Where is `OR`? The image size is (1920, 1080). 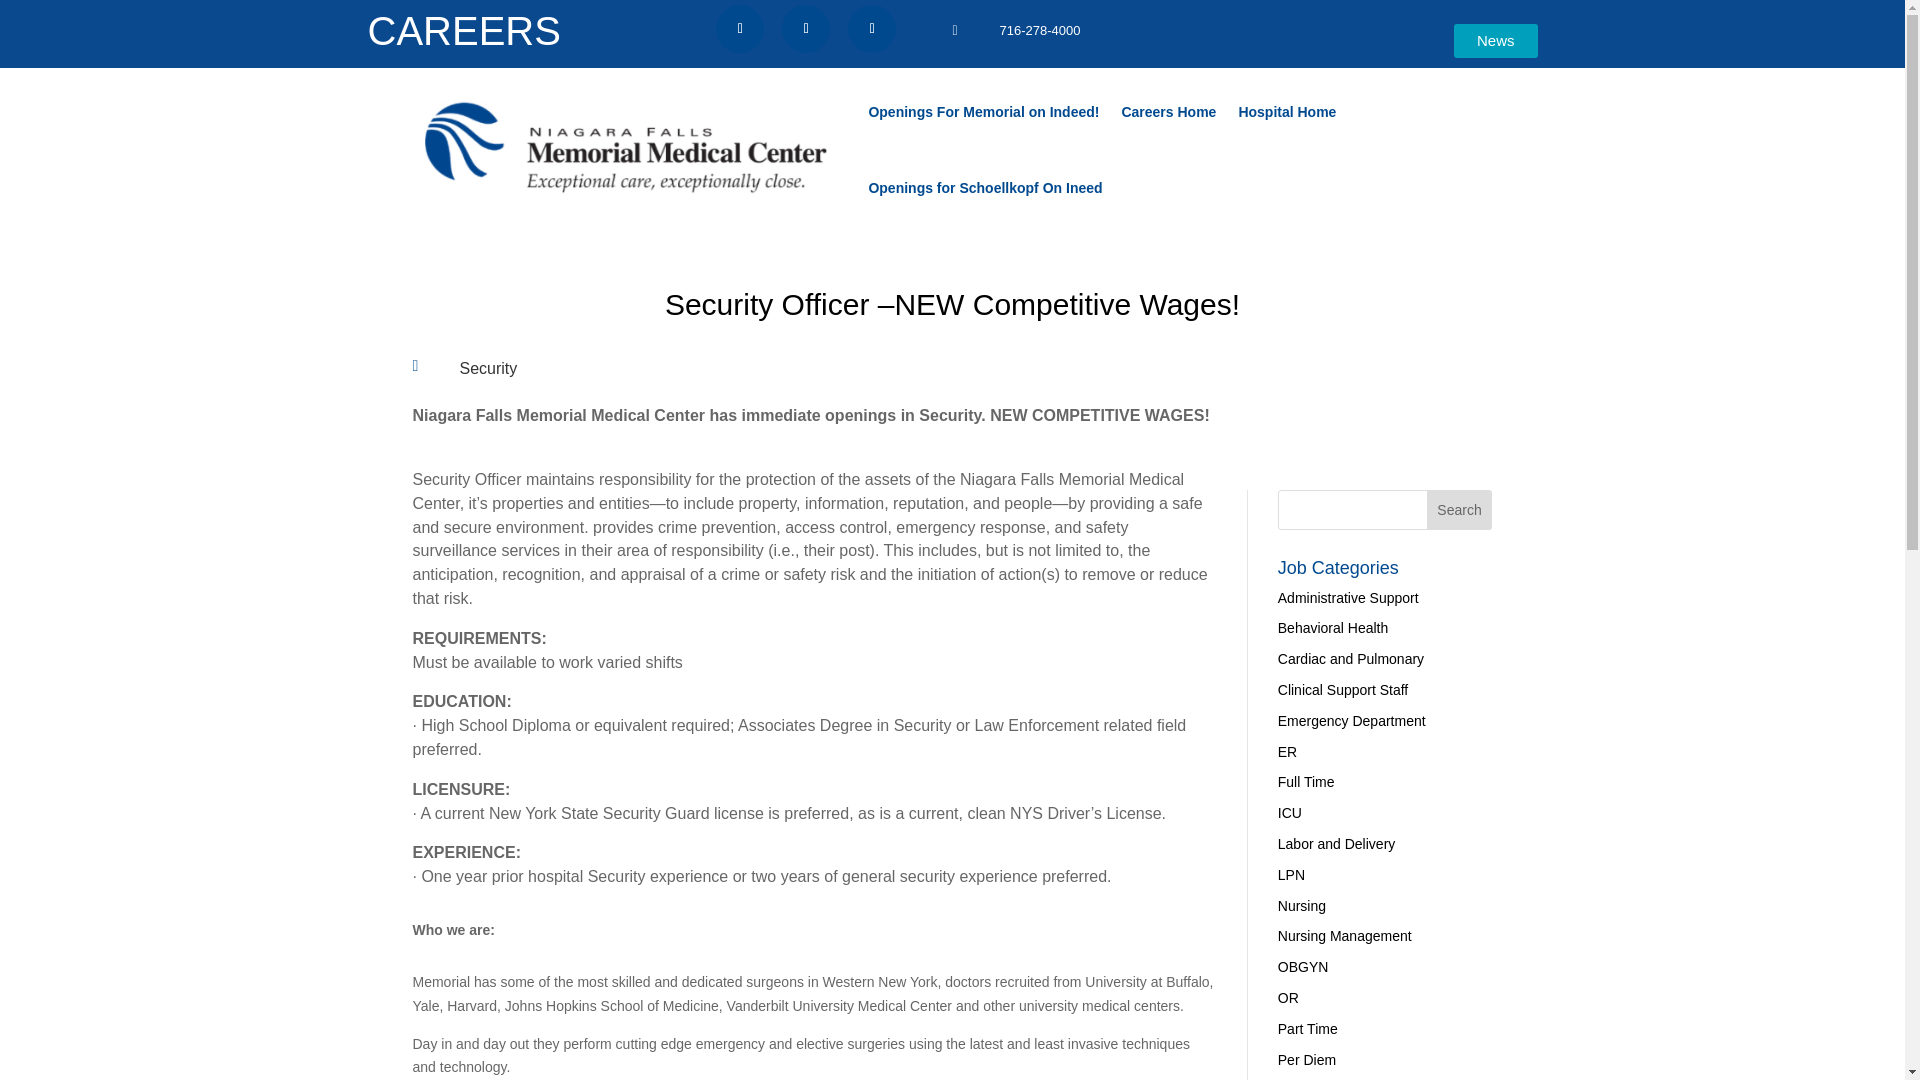 OR is located at coordinates (1288, 998).